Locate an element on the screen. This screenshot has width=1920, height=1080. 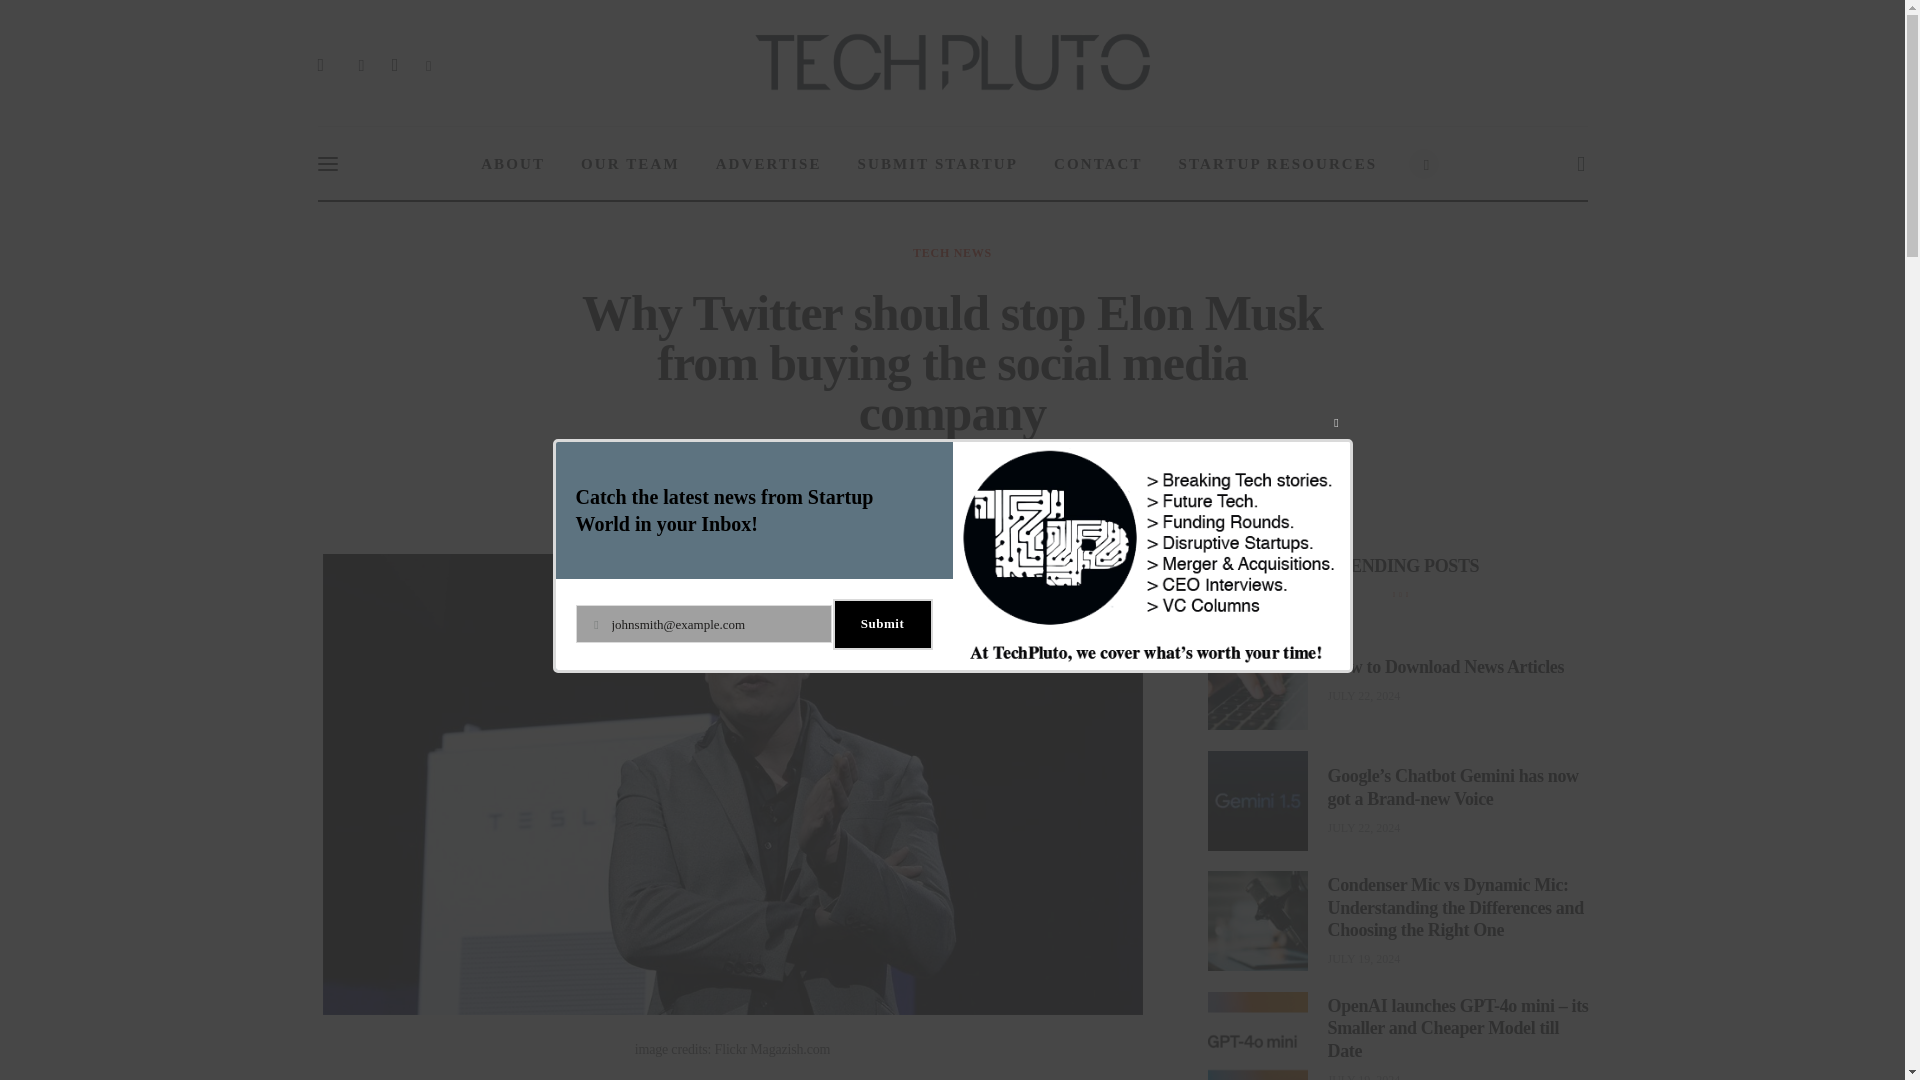
CONTACT is located at coordinates (1098, 164).